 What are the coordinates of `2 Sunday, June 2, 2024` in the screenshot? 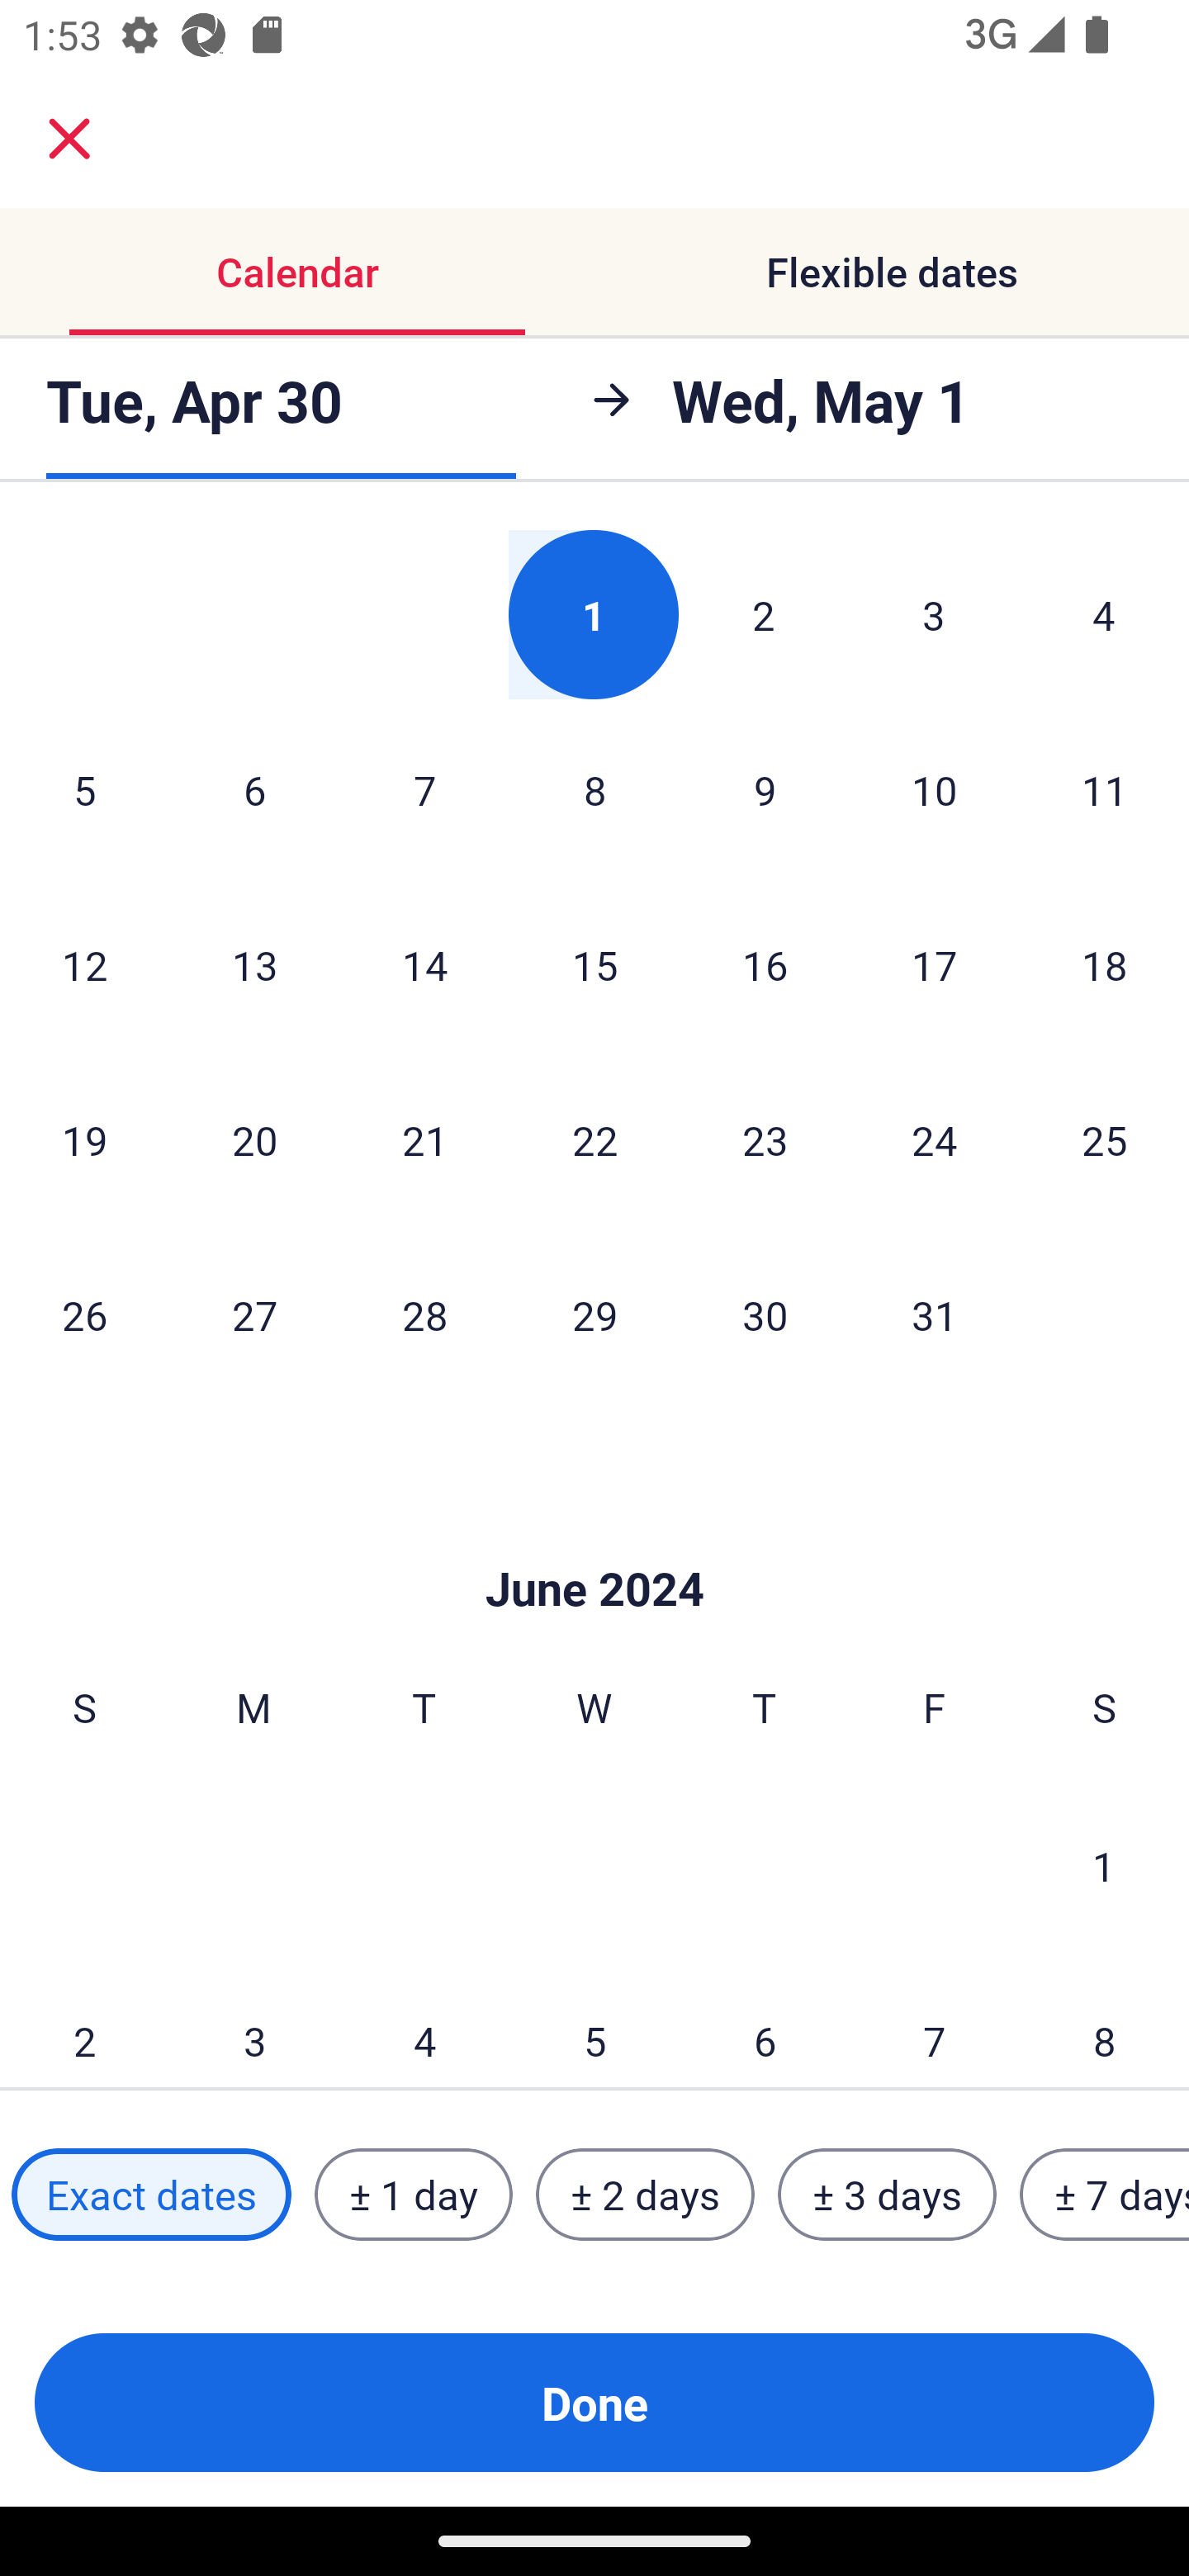 It's located at (84, 2021).